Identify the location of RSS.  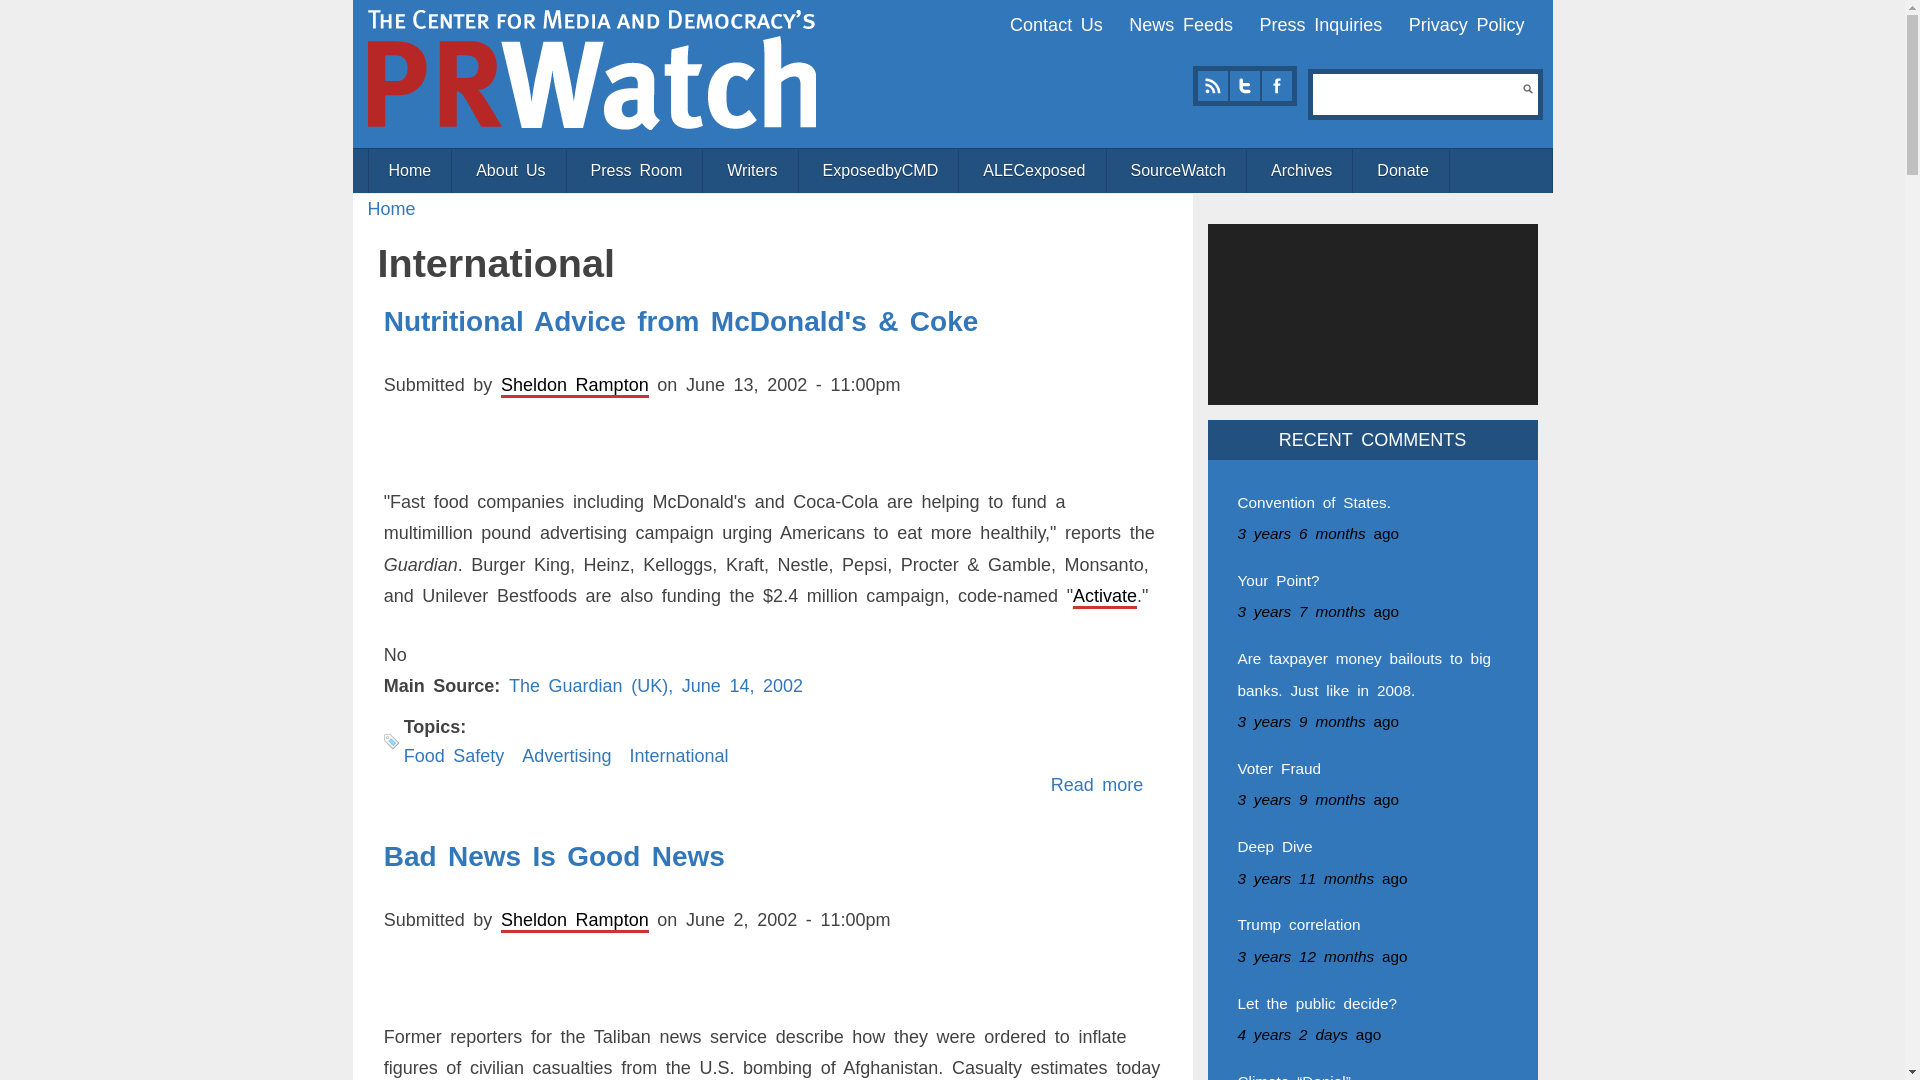
(1212, 86).